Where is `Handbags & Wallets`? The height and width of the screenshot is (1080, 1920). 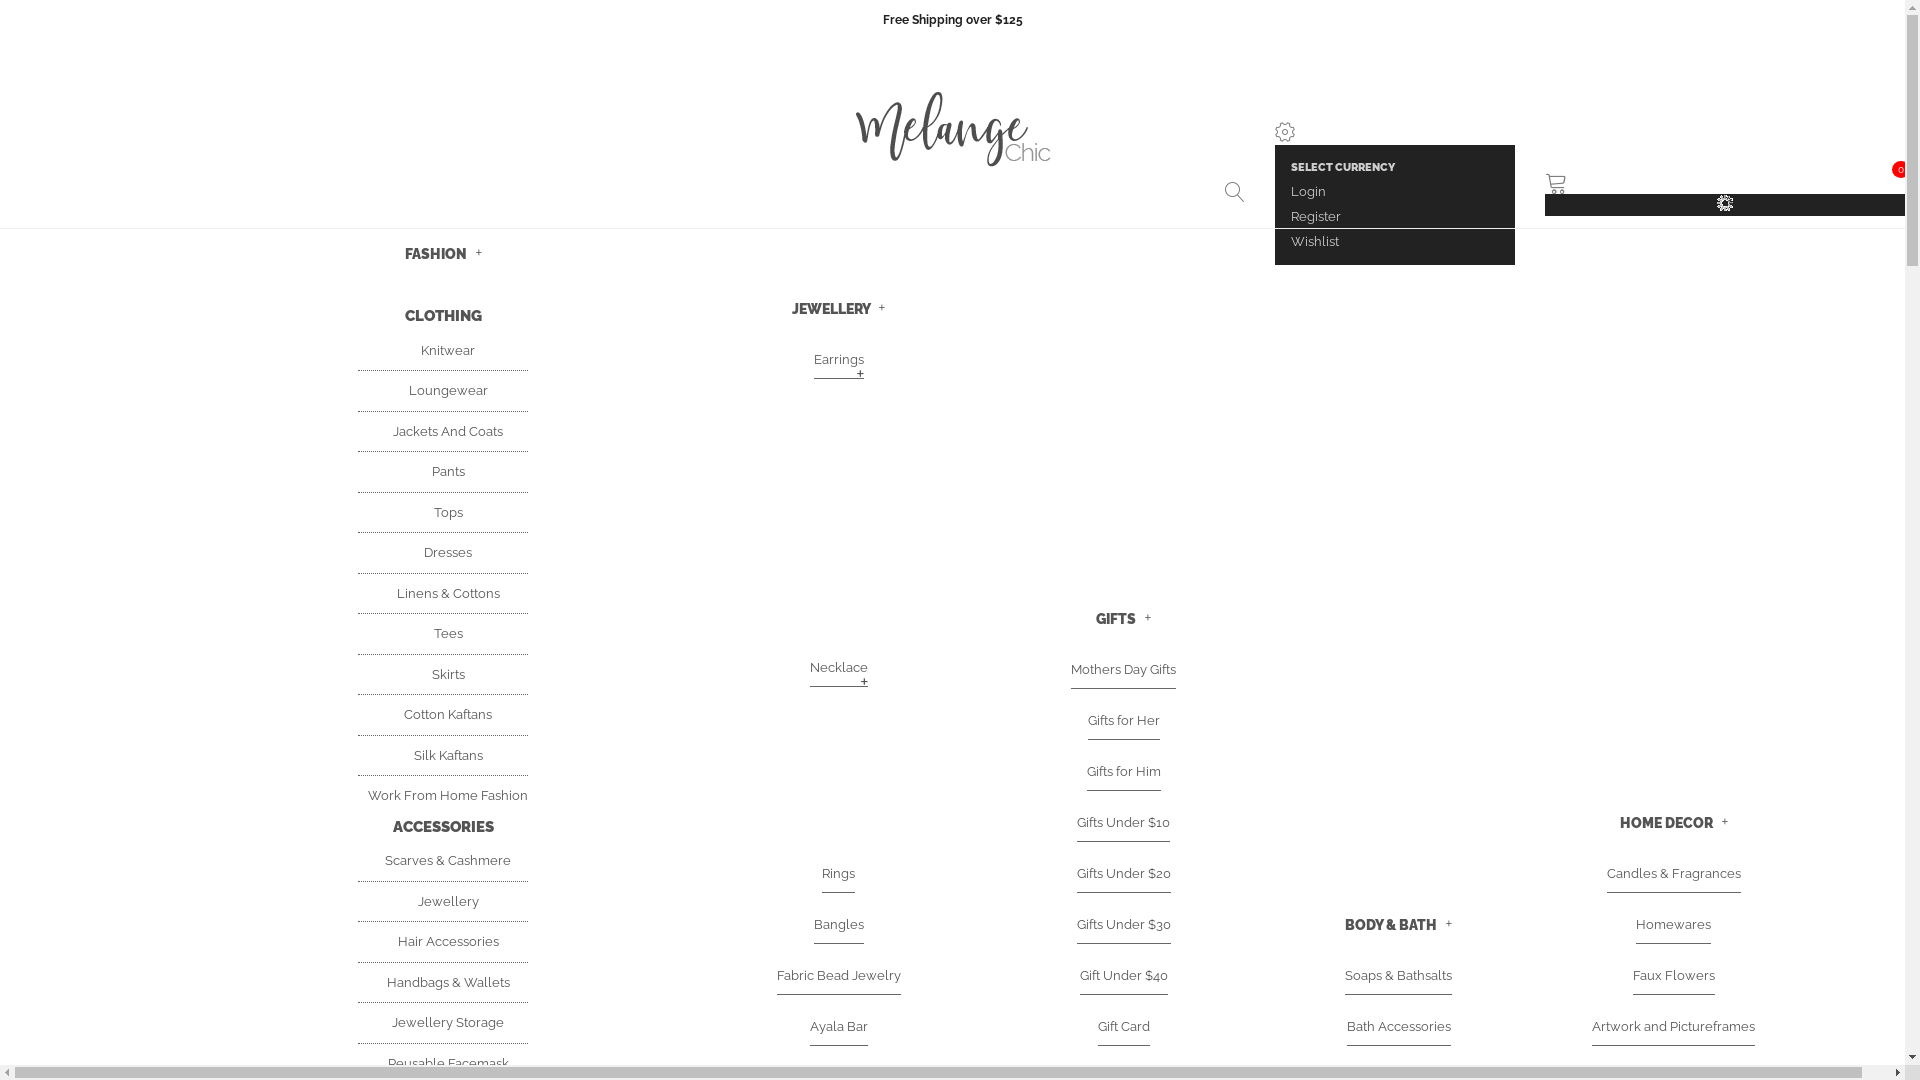
Handbags & Wallets is located at coordinates (442, 982).